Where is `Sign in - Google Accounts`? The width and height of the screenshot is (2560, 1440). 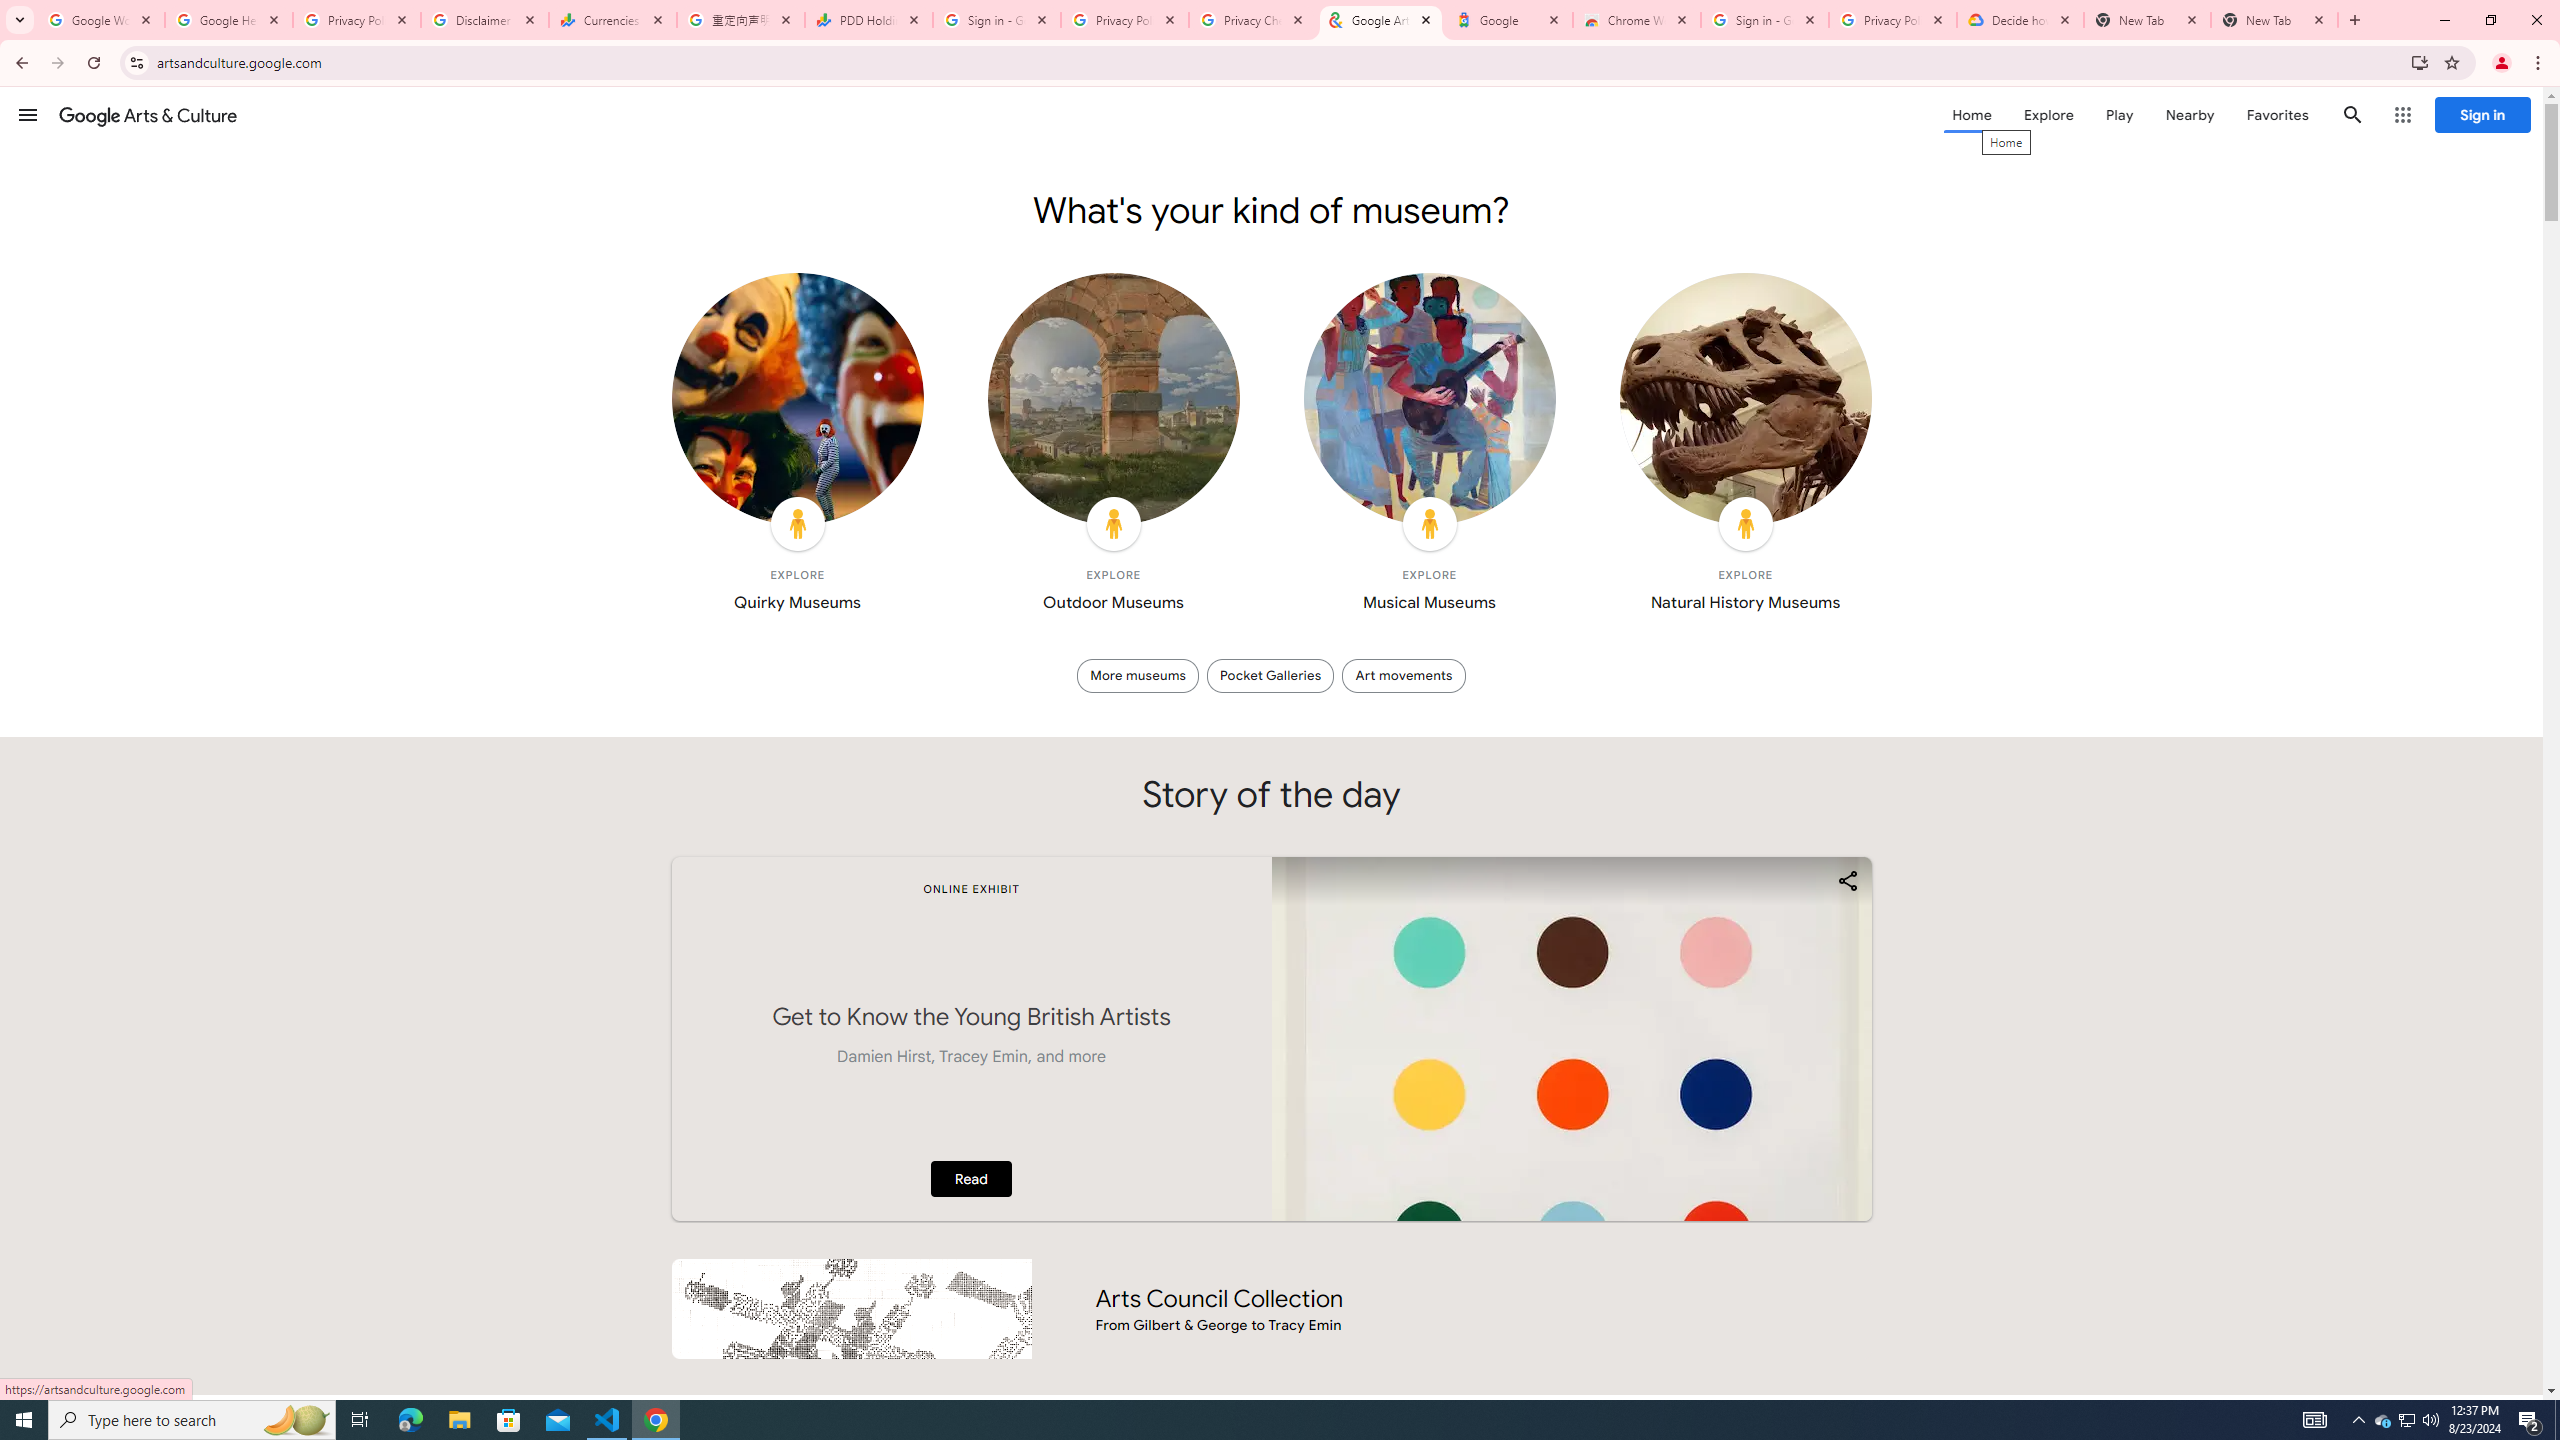 Sign in - Google Accounts is located at coordinates (1765, 20).